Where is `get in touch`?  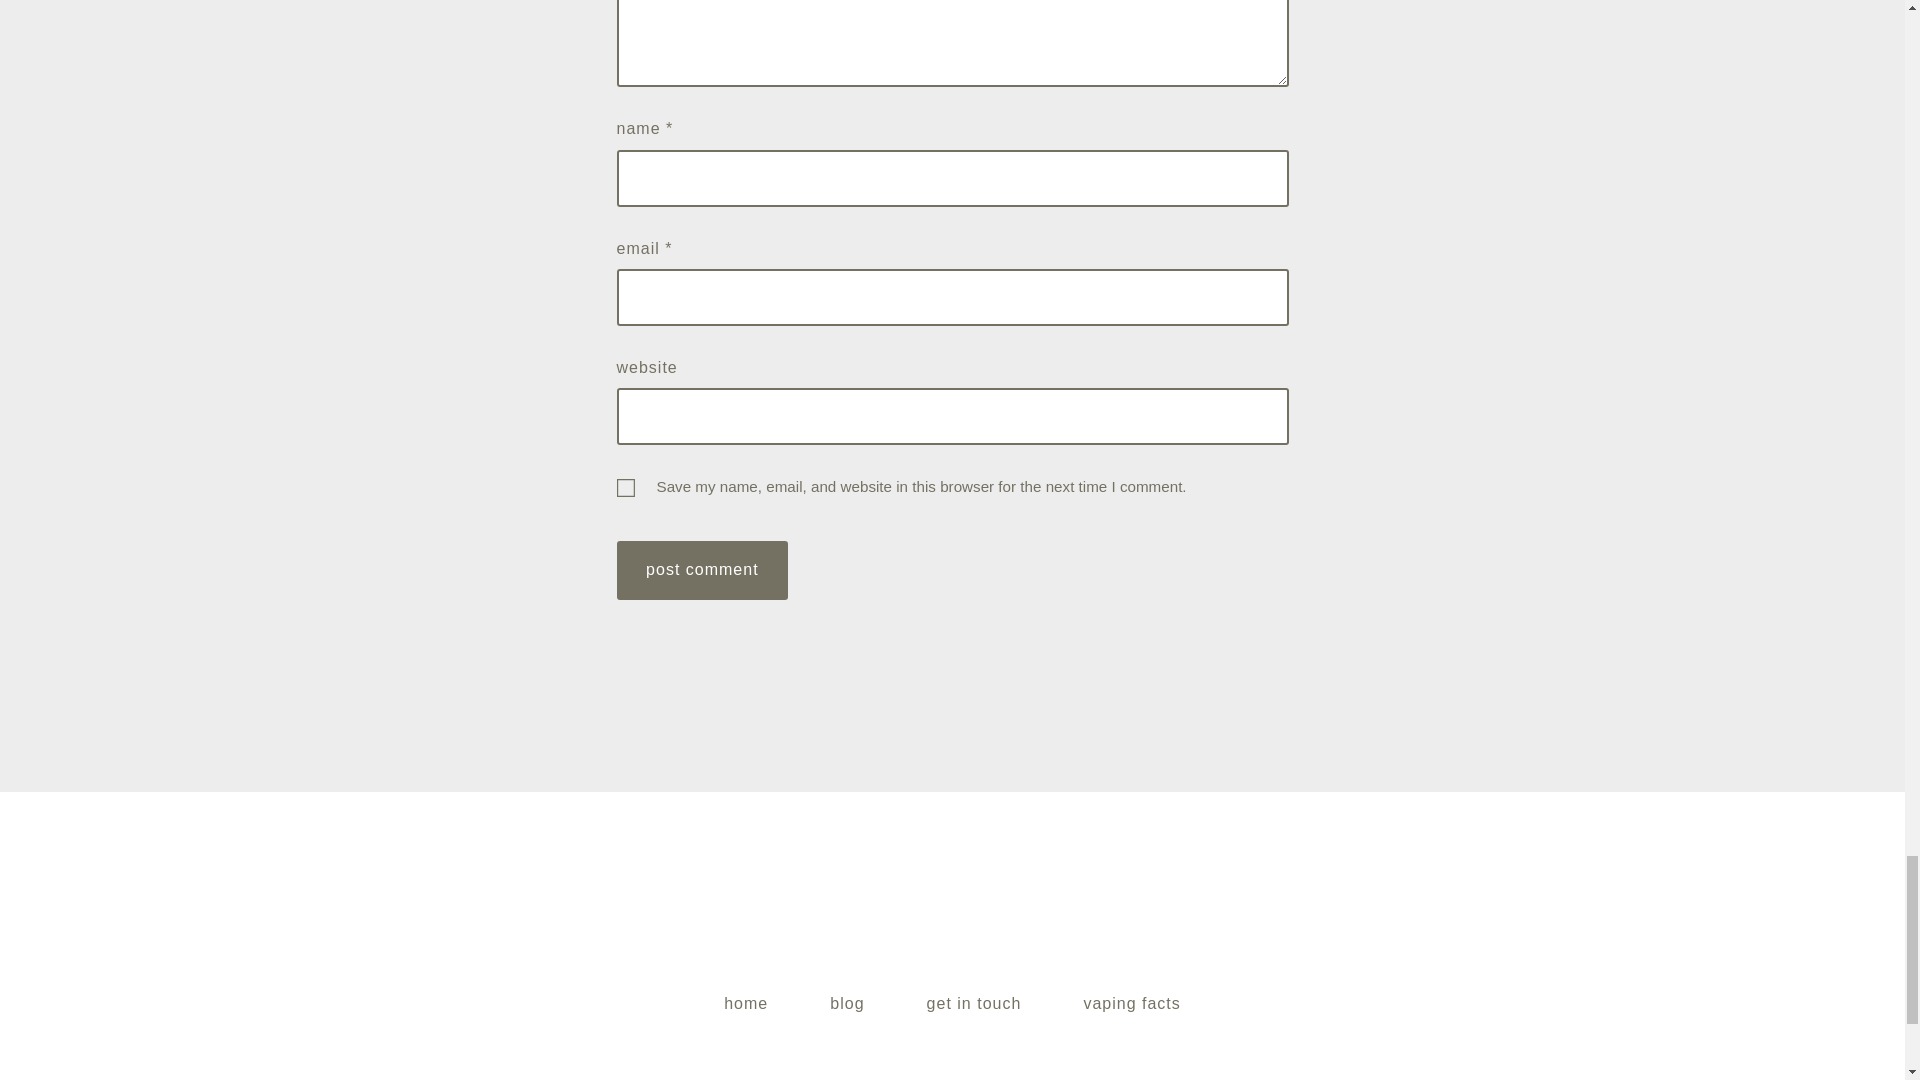
get in touch is located at coordinates (974, 1003).